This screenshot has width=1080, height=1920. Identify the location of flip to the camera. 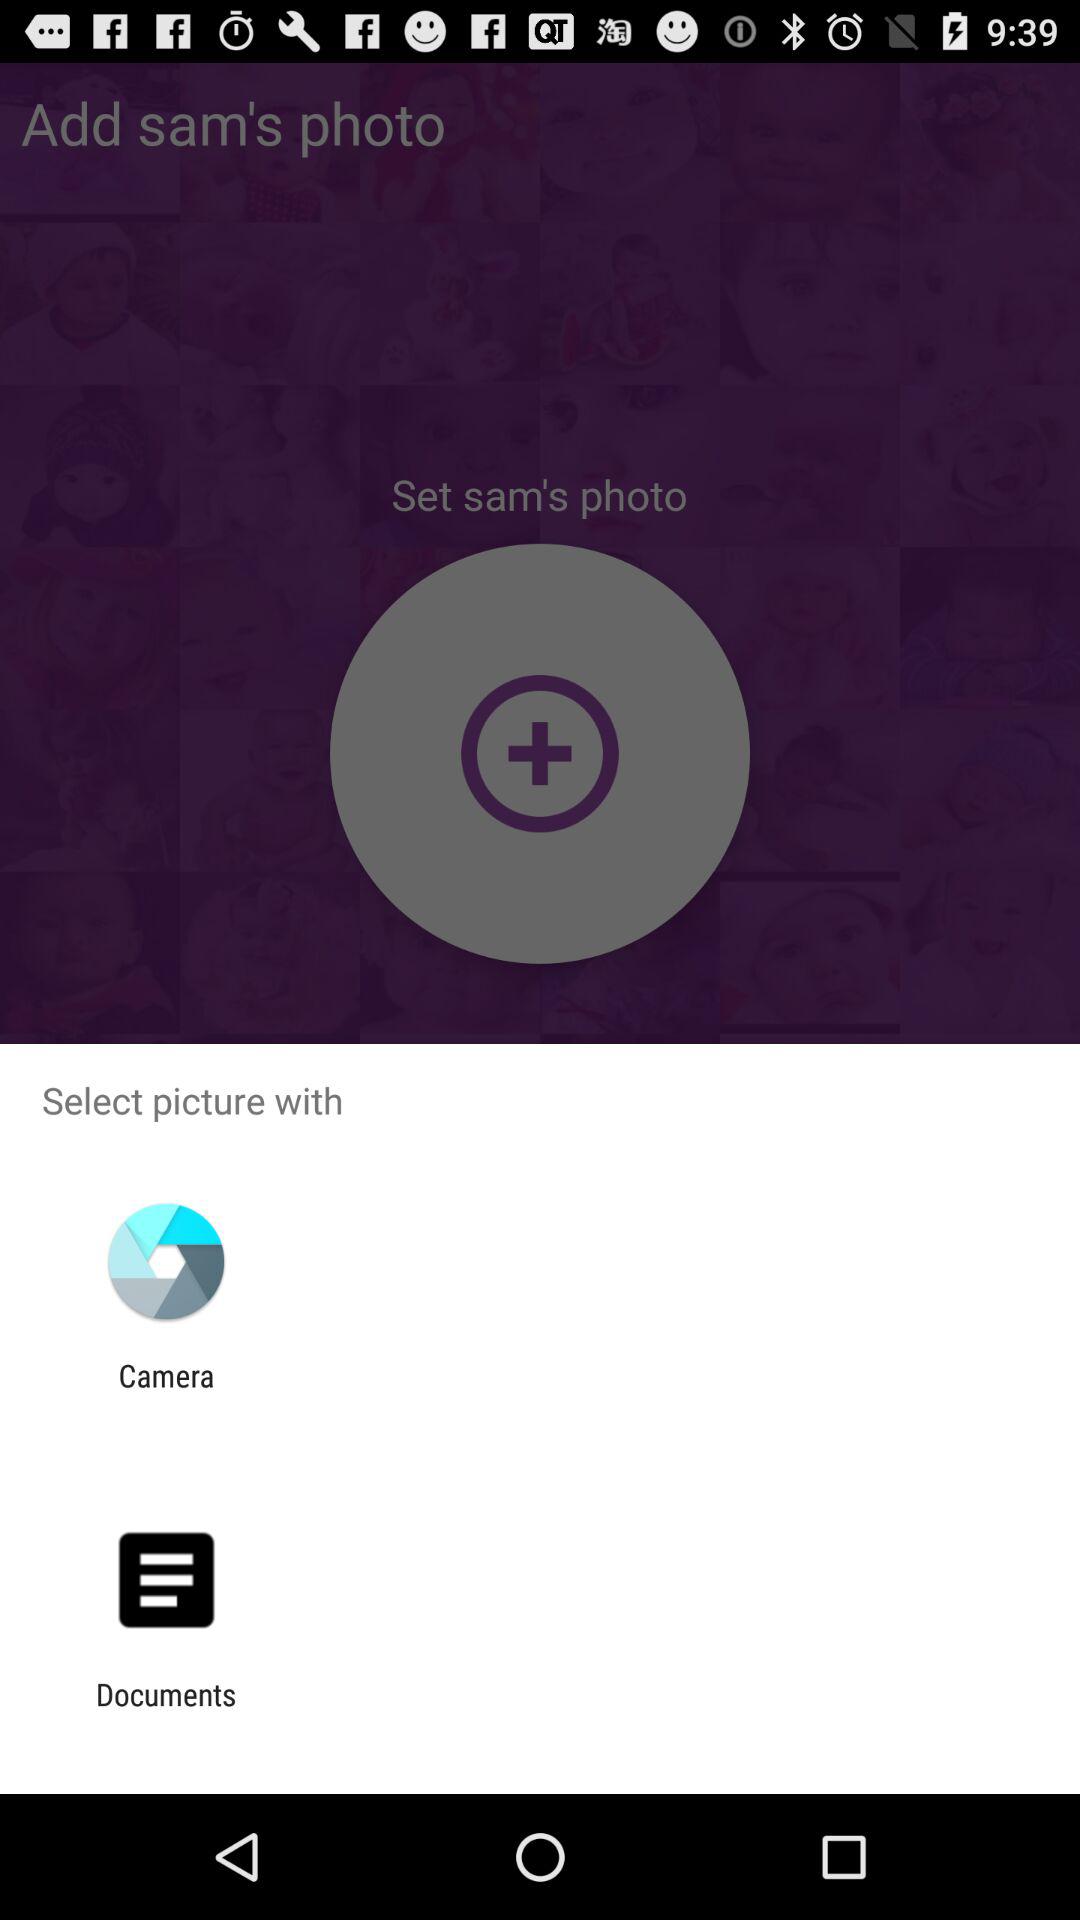
(166, 1393).